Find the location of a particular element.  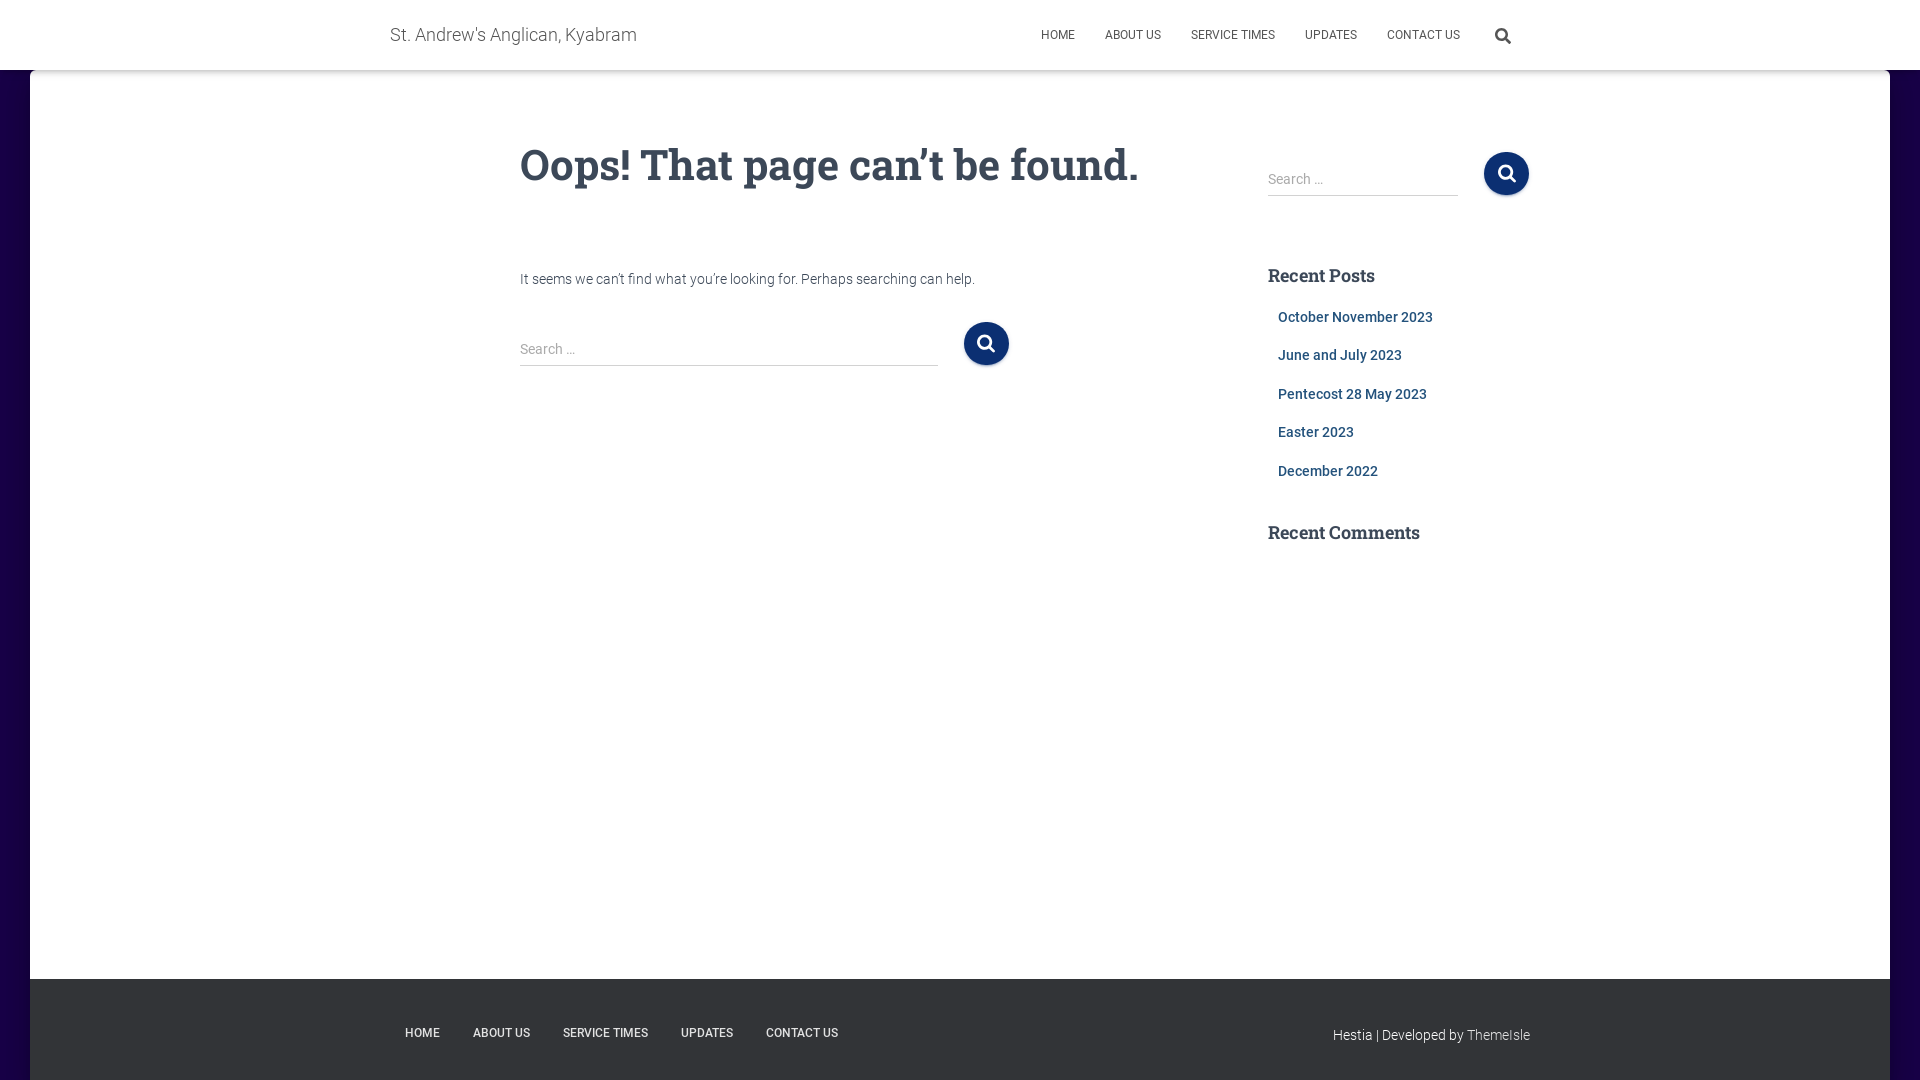

CONTACT US is located at coordinates (802, 1034).